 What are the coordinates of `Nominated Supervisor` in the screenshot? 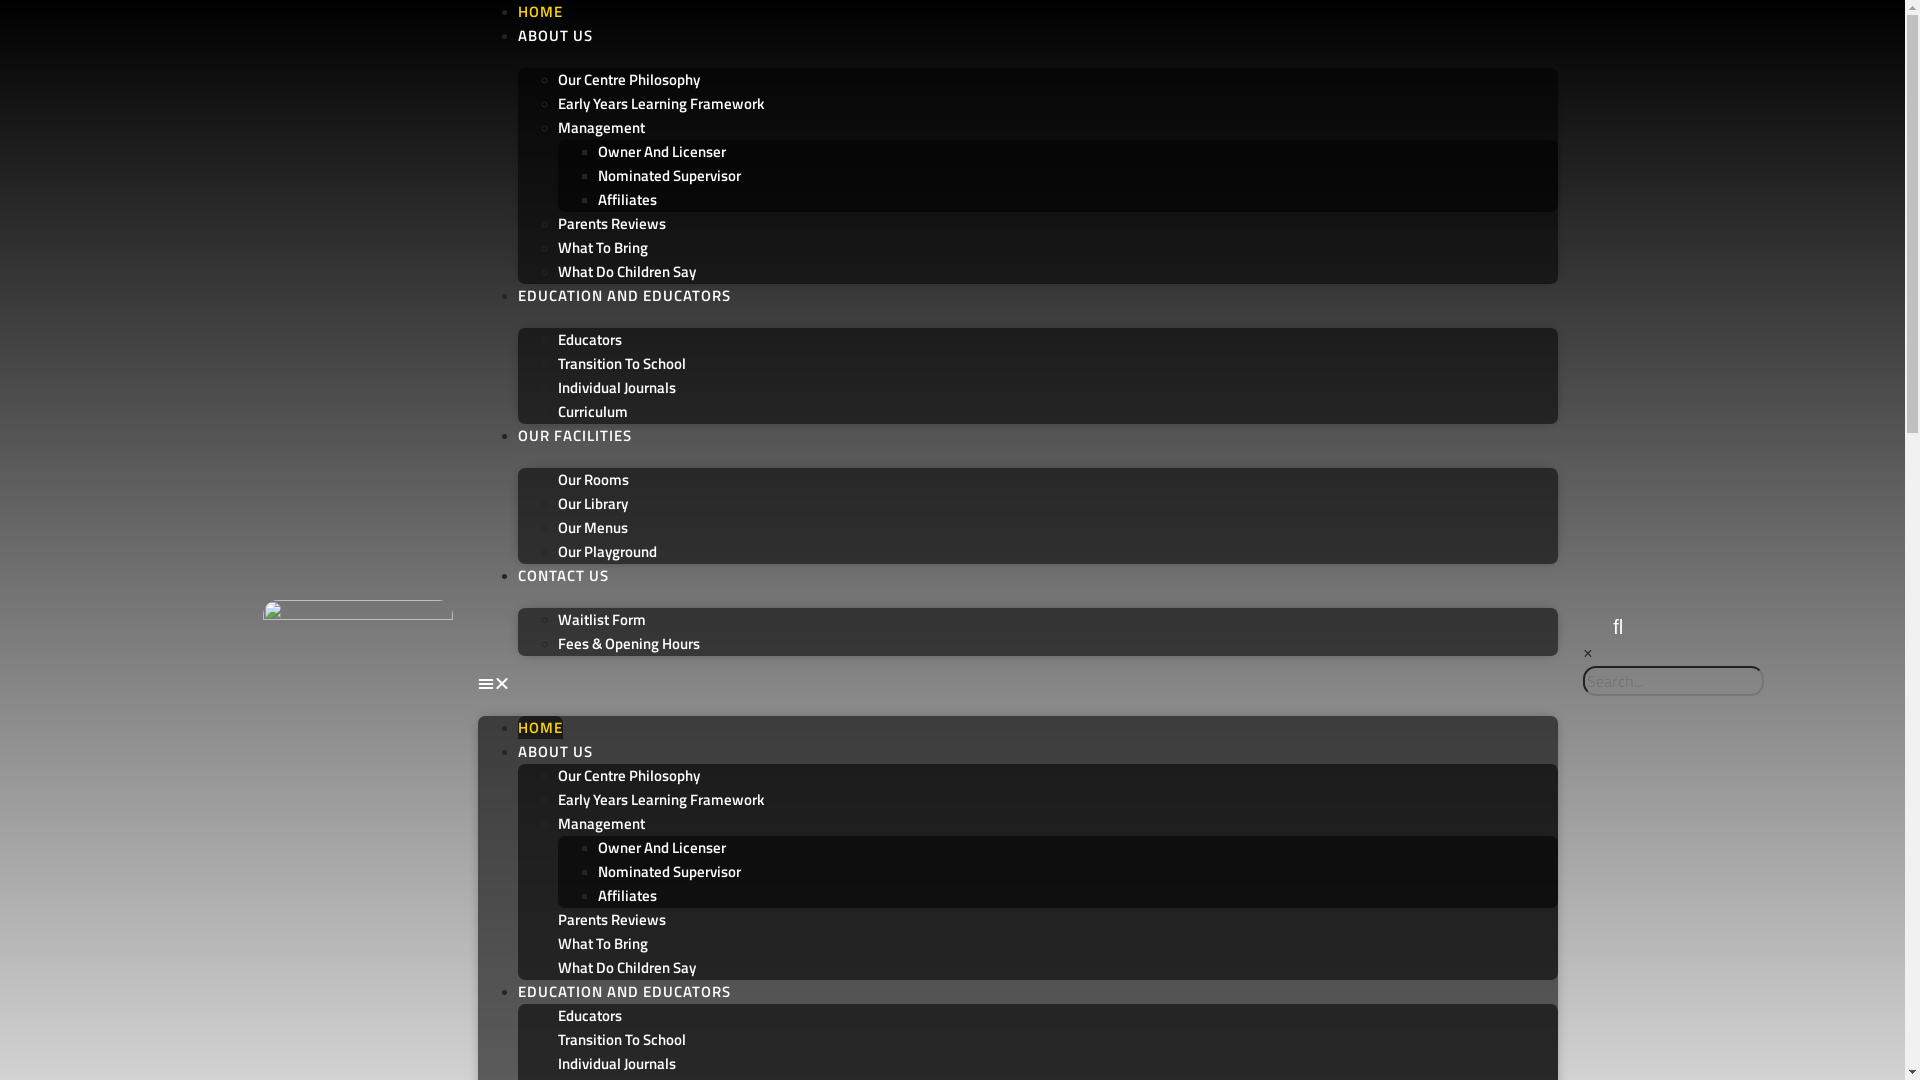 It's located at (670, 175).